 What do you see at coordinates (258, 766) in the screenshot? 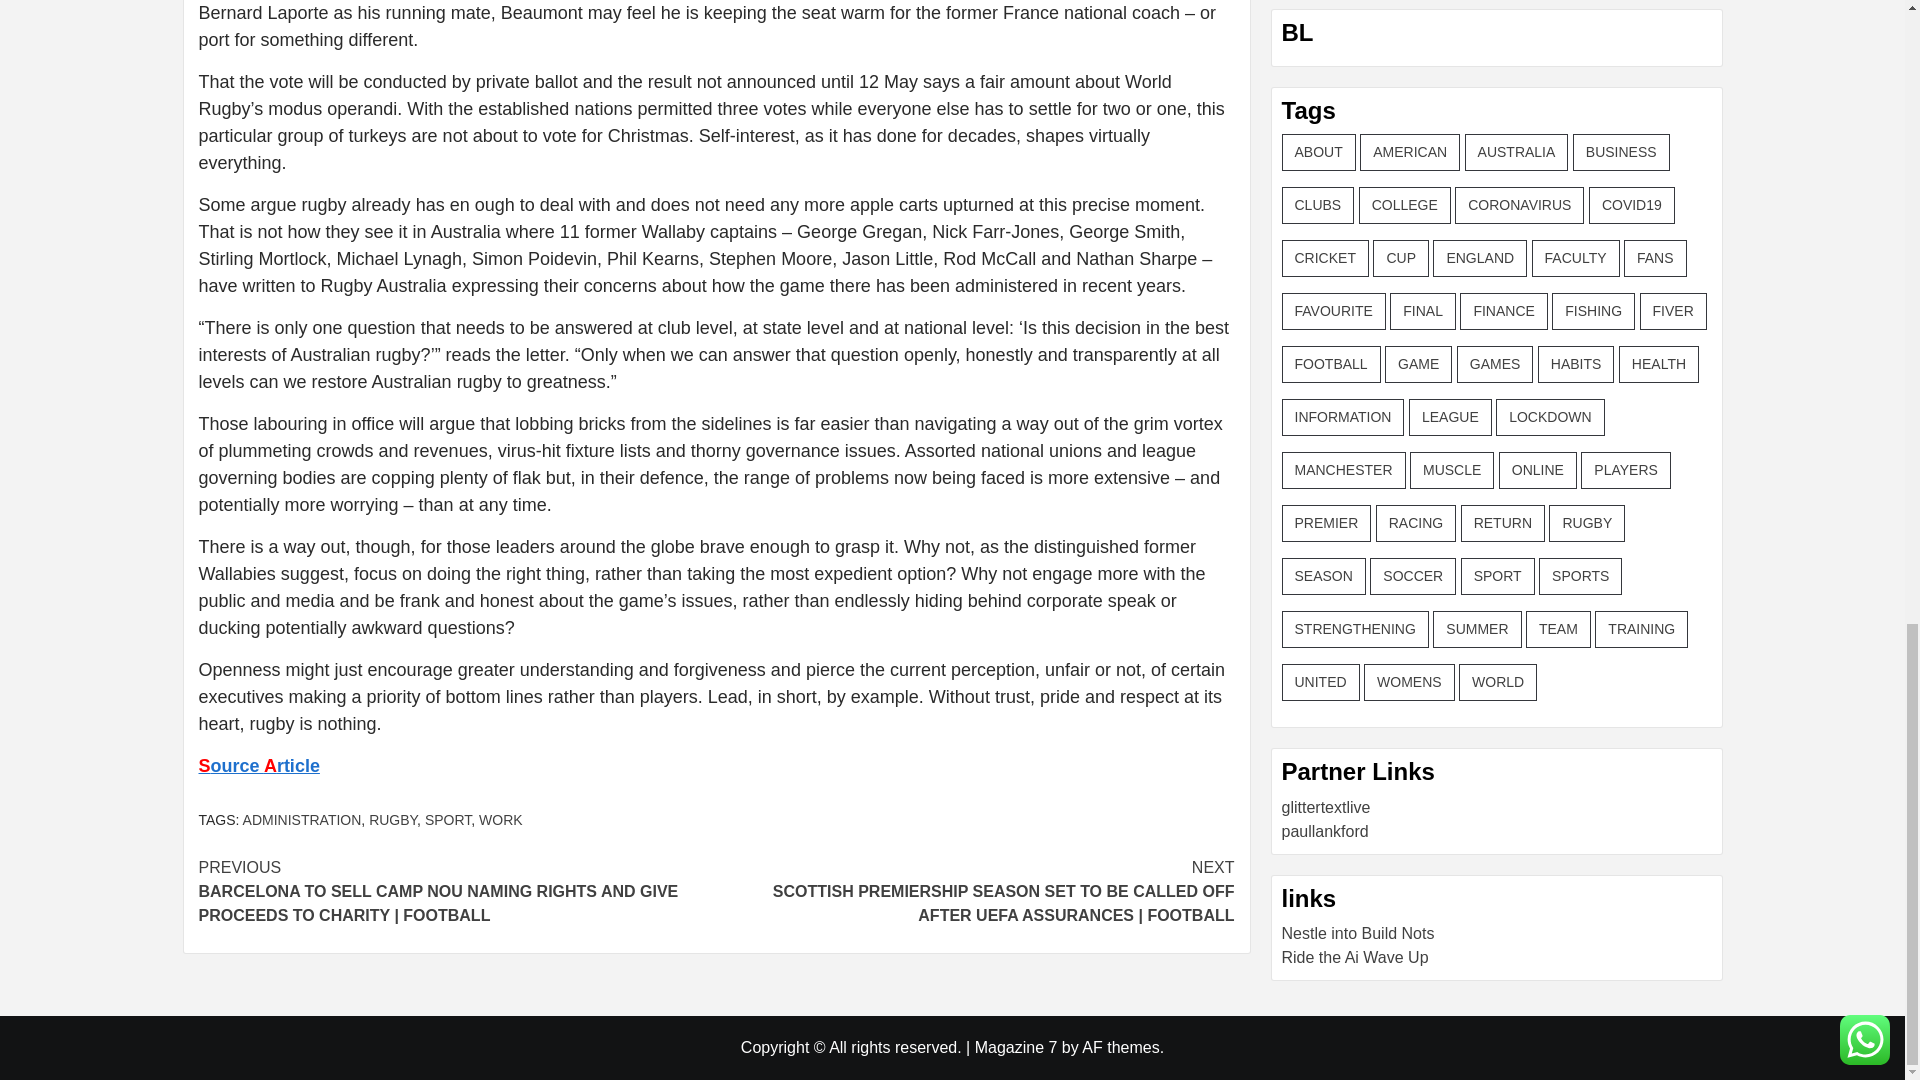
I see `Source Article` at bounding box center [258, 766].